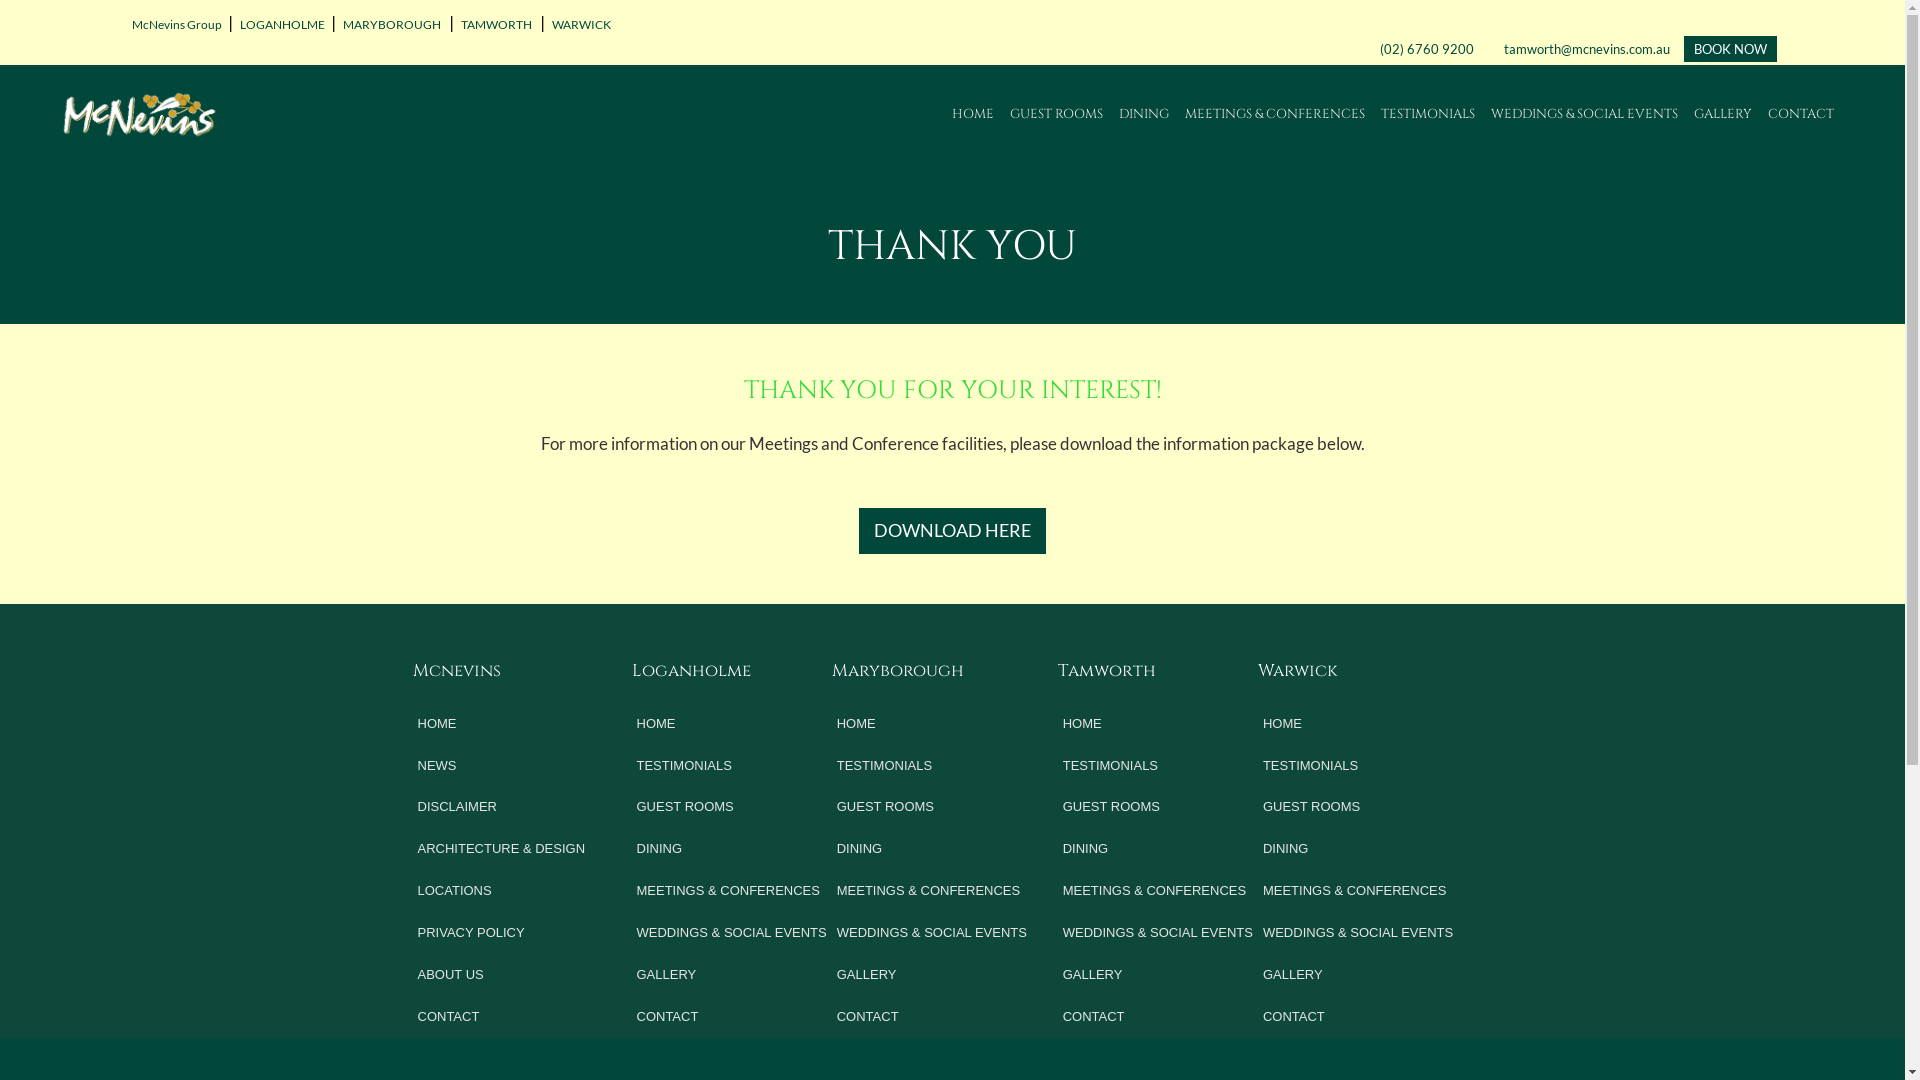 This screenshot has height=1080, width=1920. I want to click on HOME, so click(973, 114).